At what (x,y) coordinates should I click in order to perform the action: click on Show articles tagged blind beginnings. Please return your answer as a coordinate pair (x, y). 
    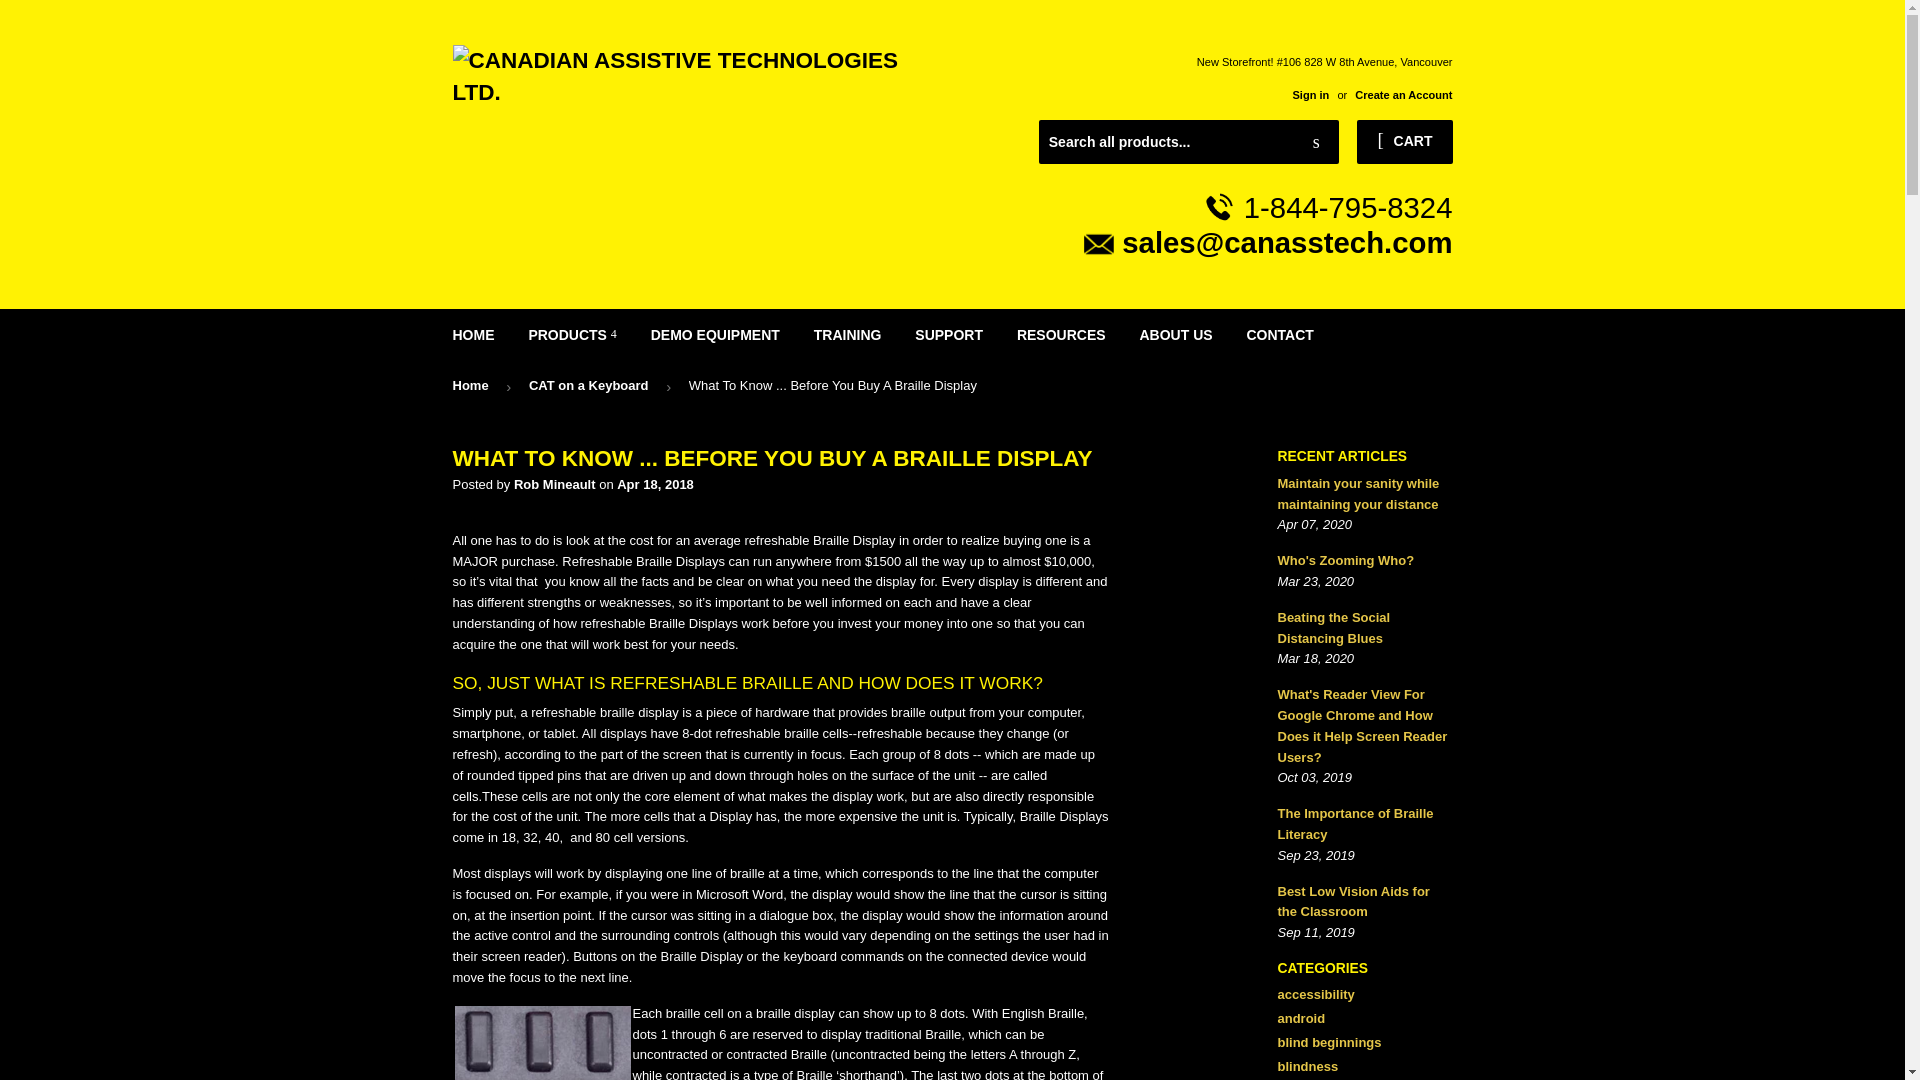
    Looking at the image, I should click on (1330, 1042).